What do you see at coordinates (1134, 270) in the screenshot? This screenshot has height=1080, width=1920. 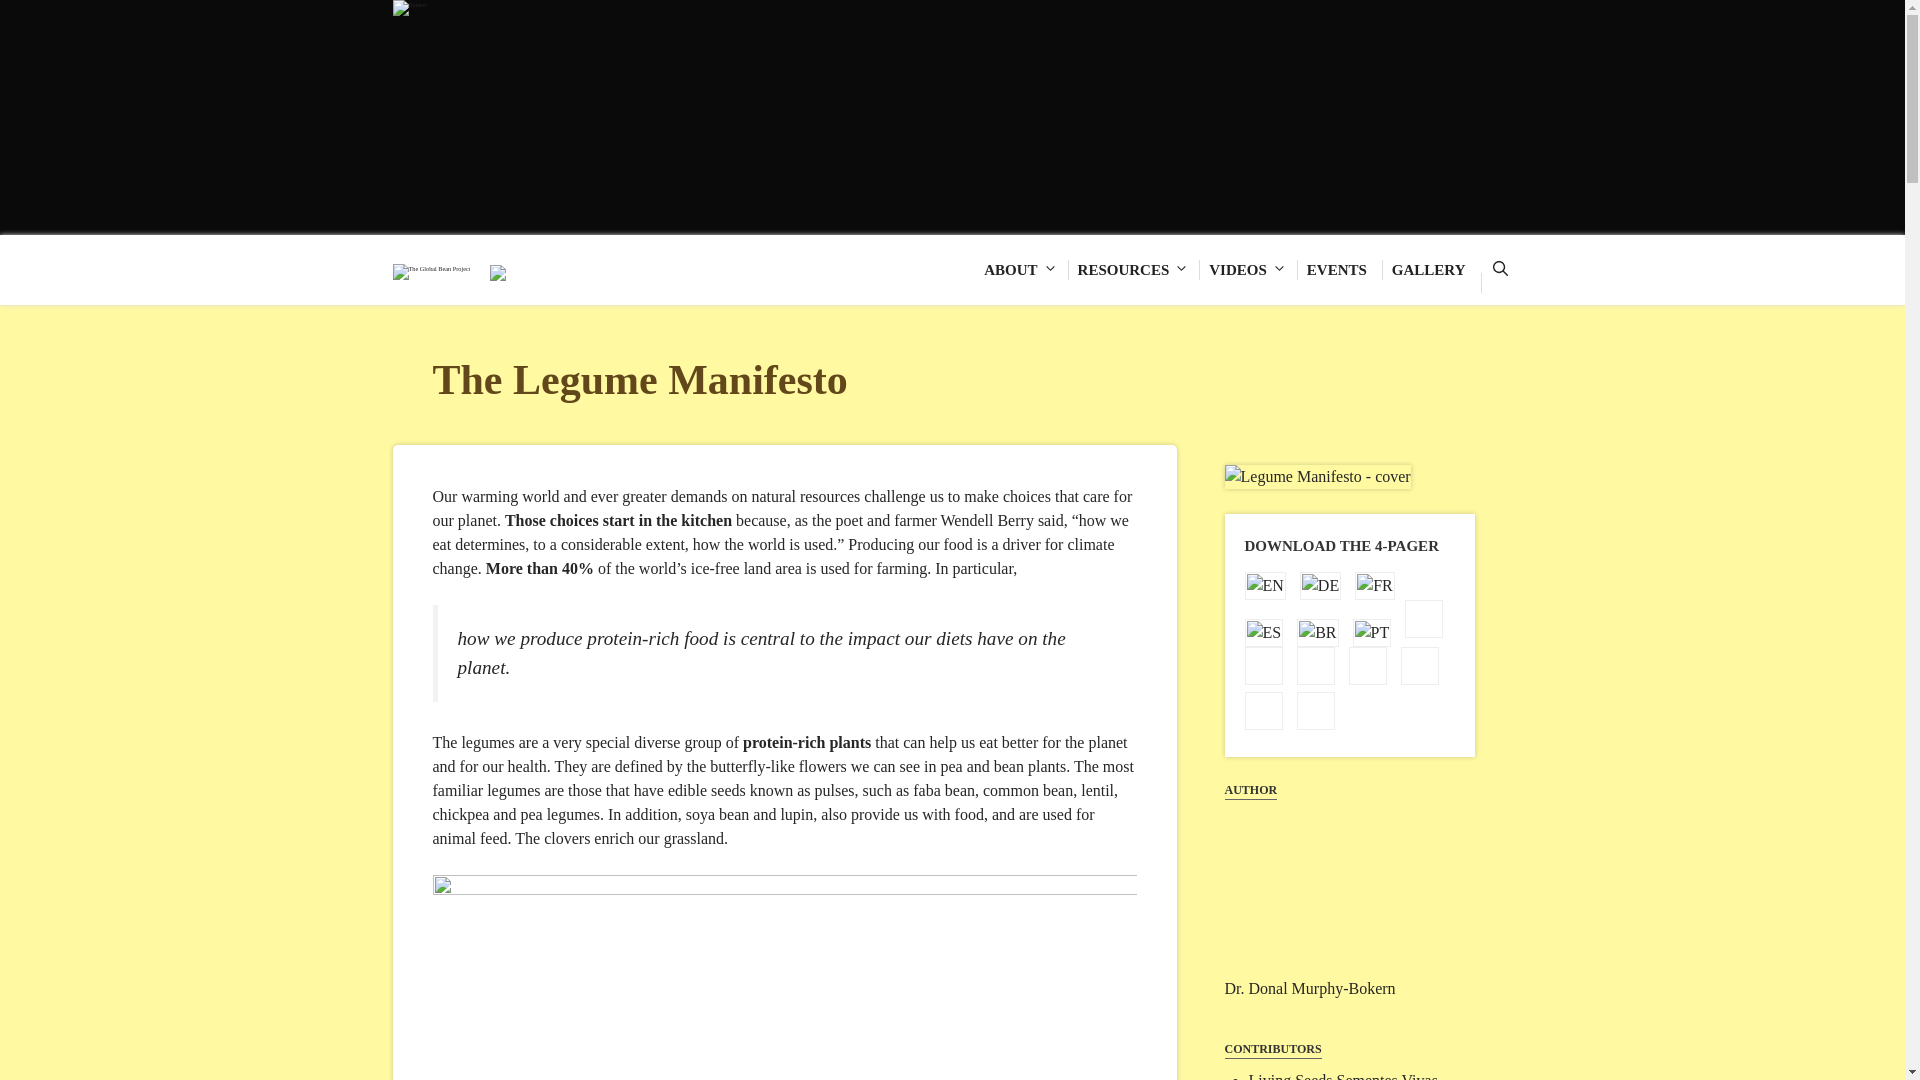 I see `RESOURCES` at bounding box center [1134, 270].